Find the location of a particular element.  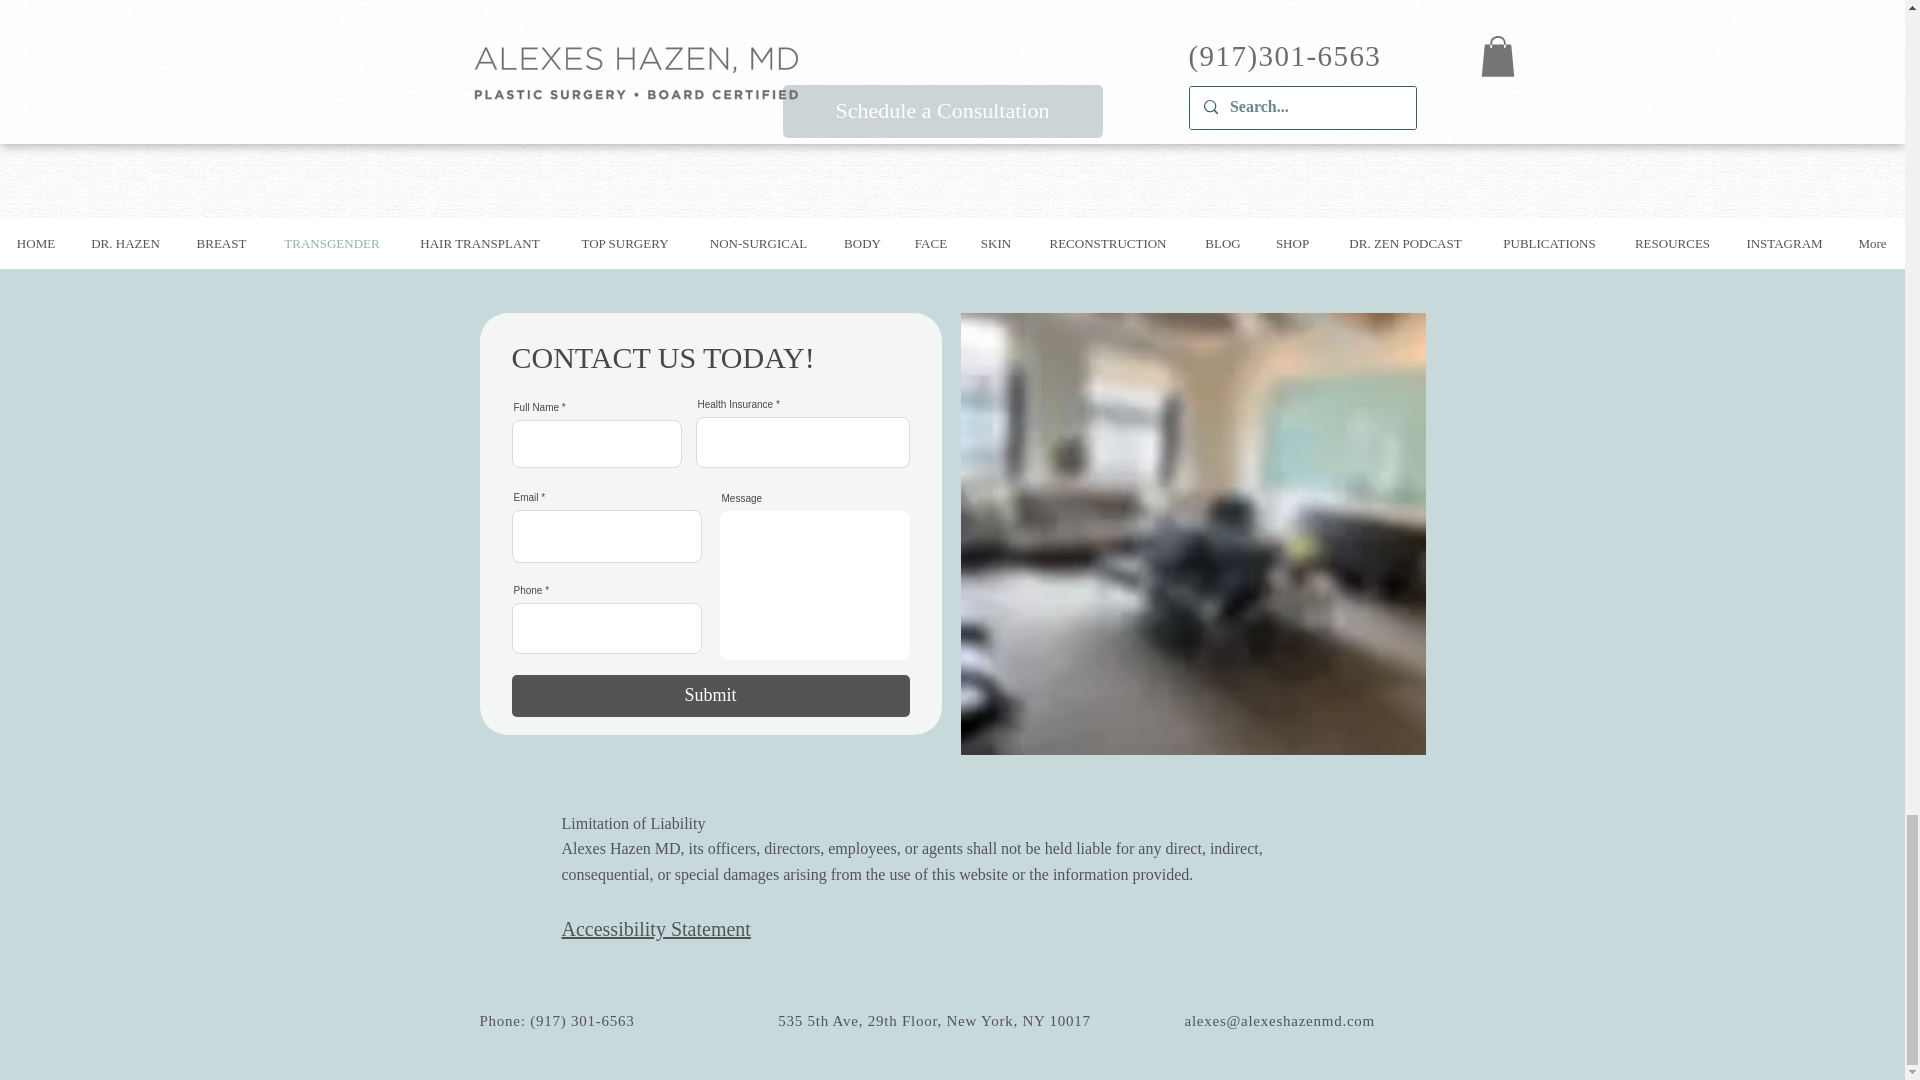

Alexes Hazen Md Office waiting room with view of NYC is located at coordinates (1192, 534).